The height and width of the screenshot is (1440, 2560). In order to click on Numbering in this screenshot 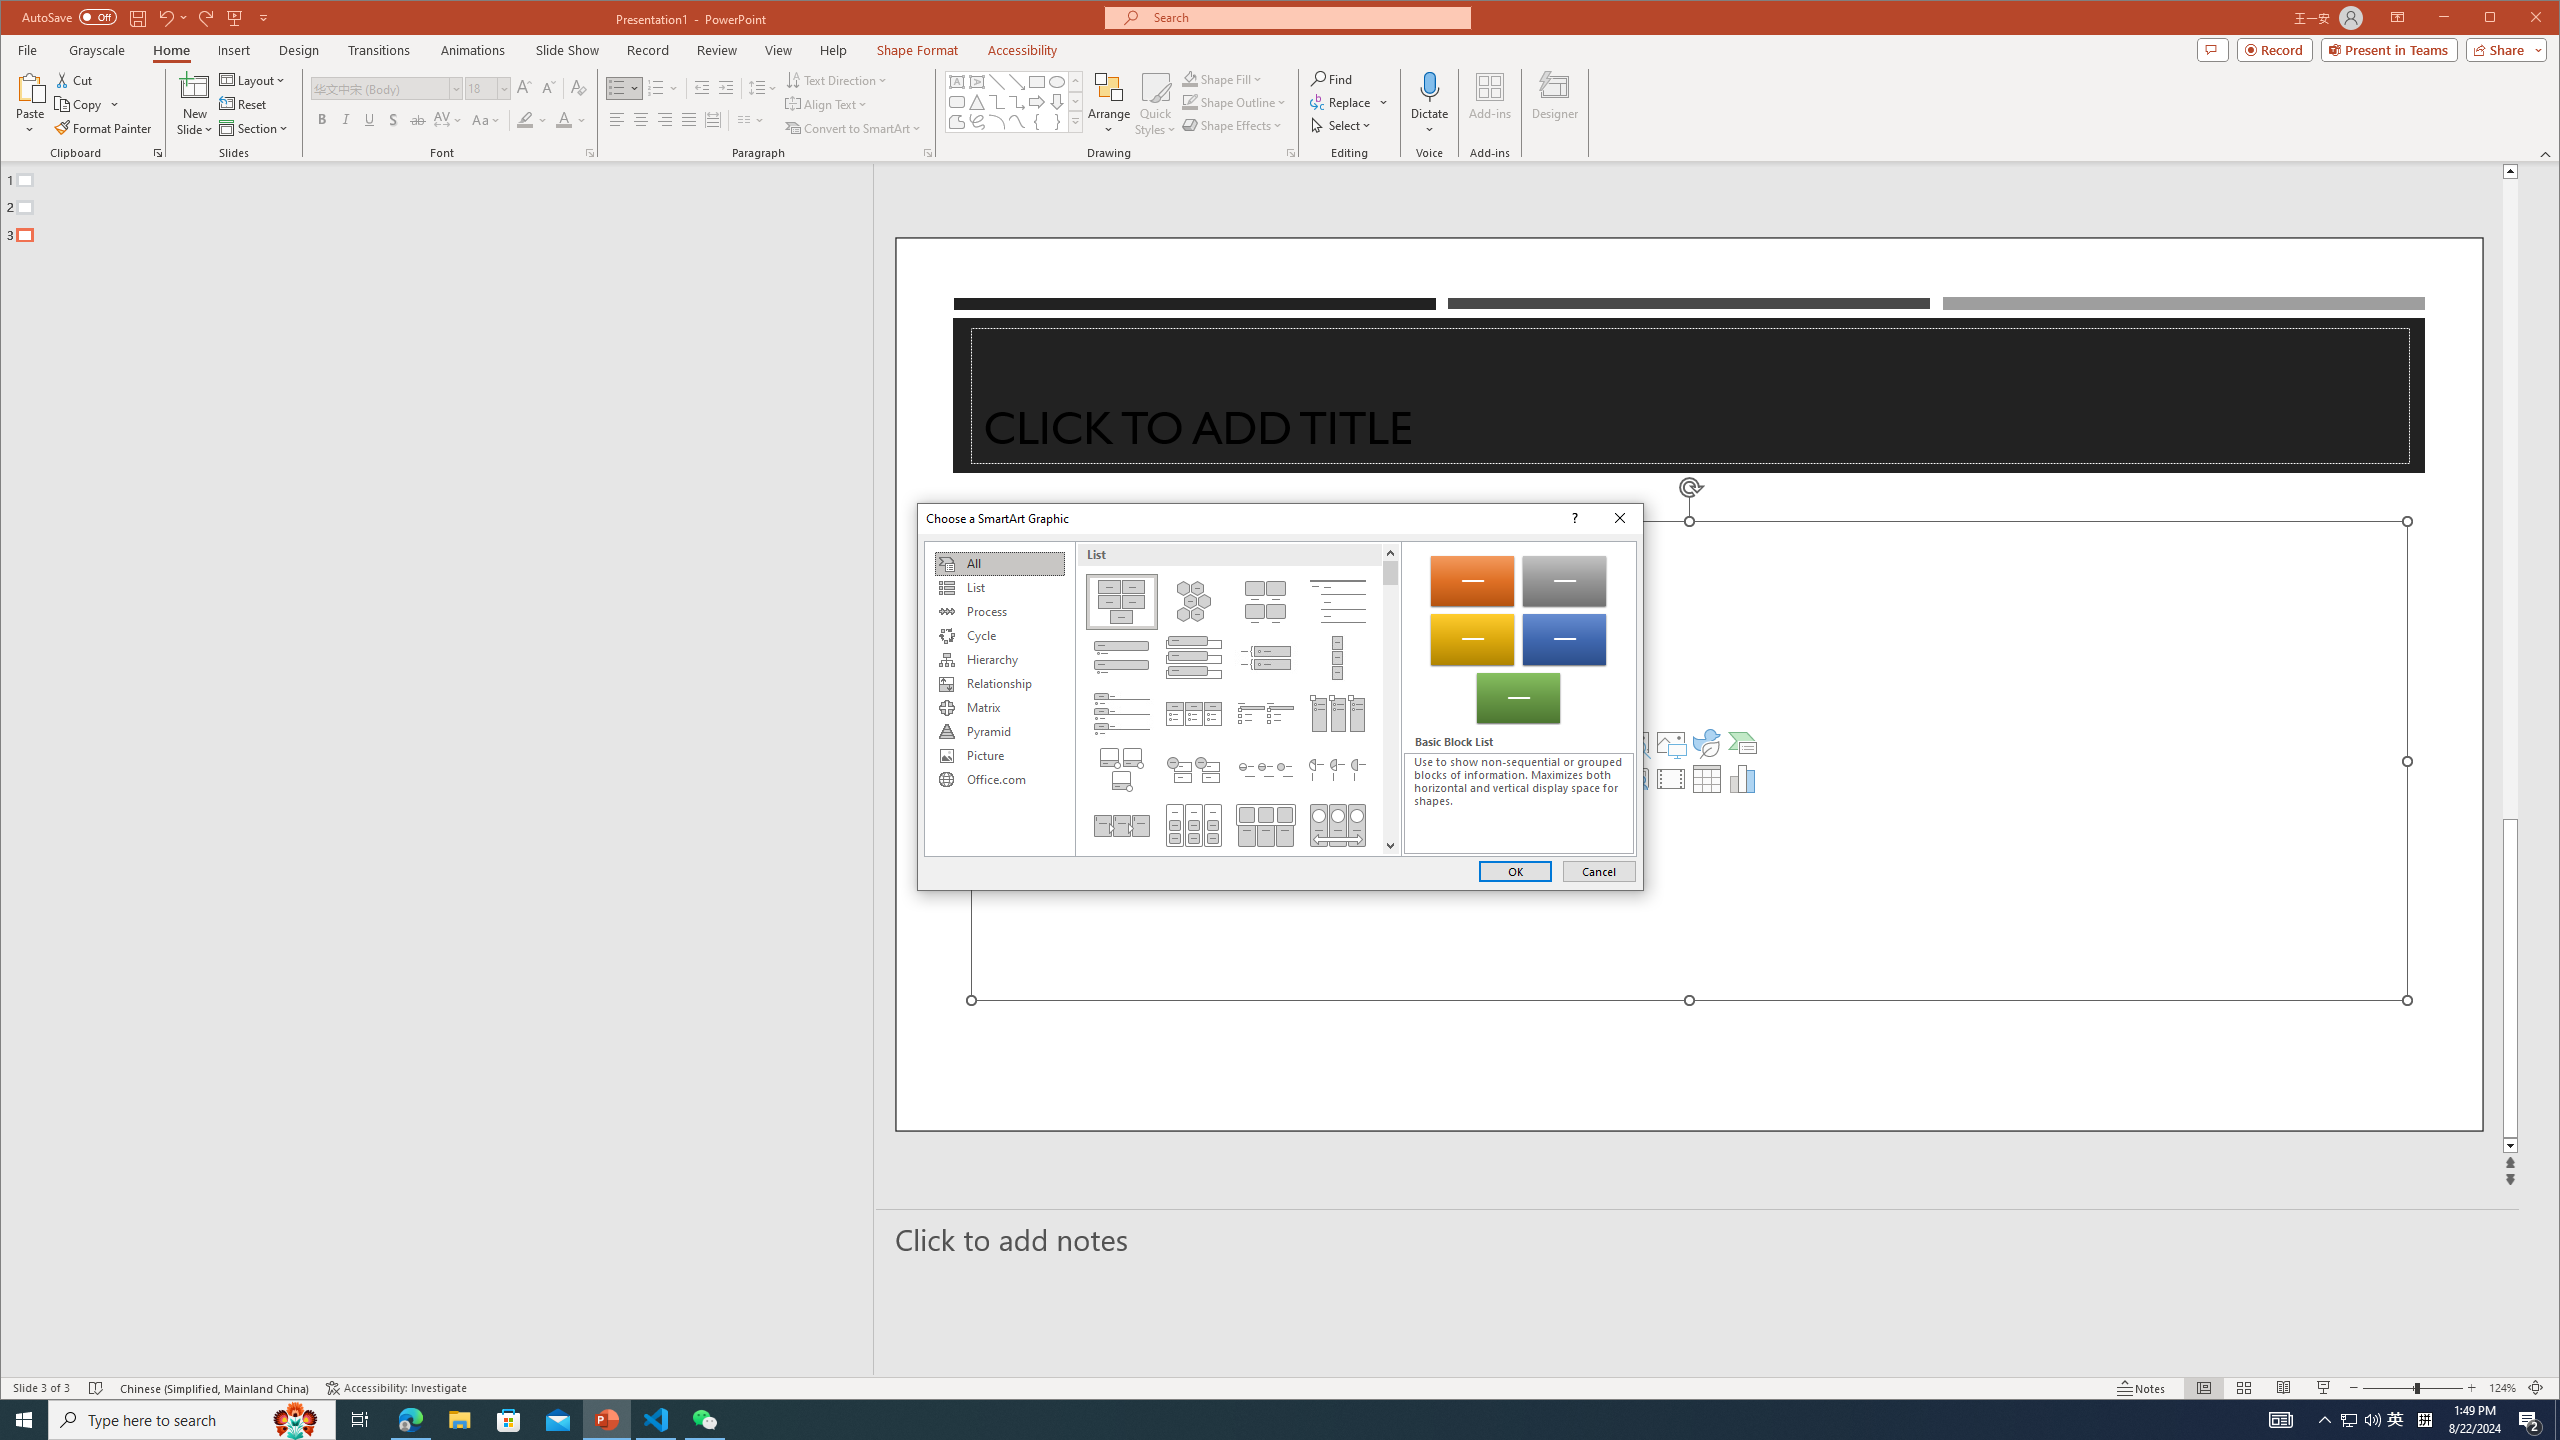, I will do `click(656, 88)`.